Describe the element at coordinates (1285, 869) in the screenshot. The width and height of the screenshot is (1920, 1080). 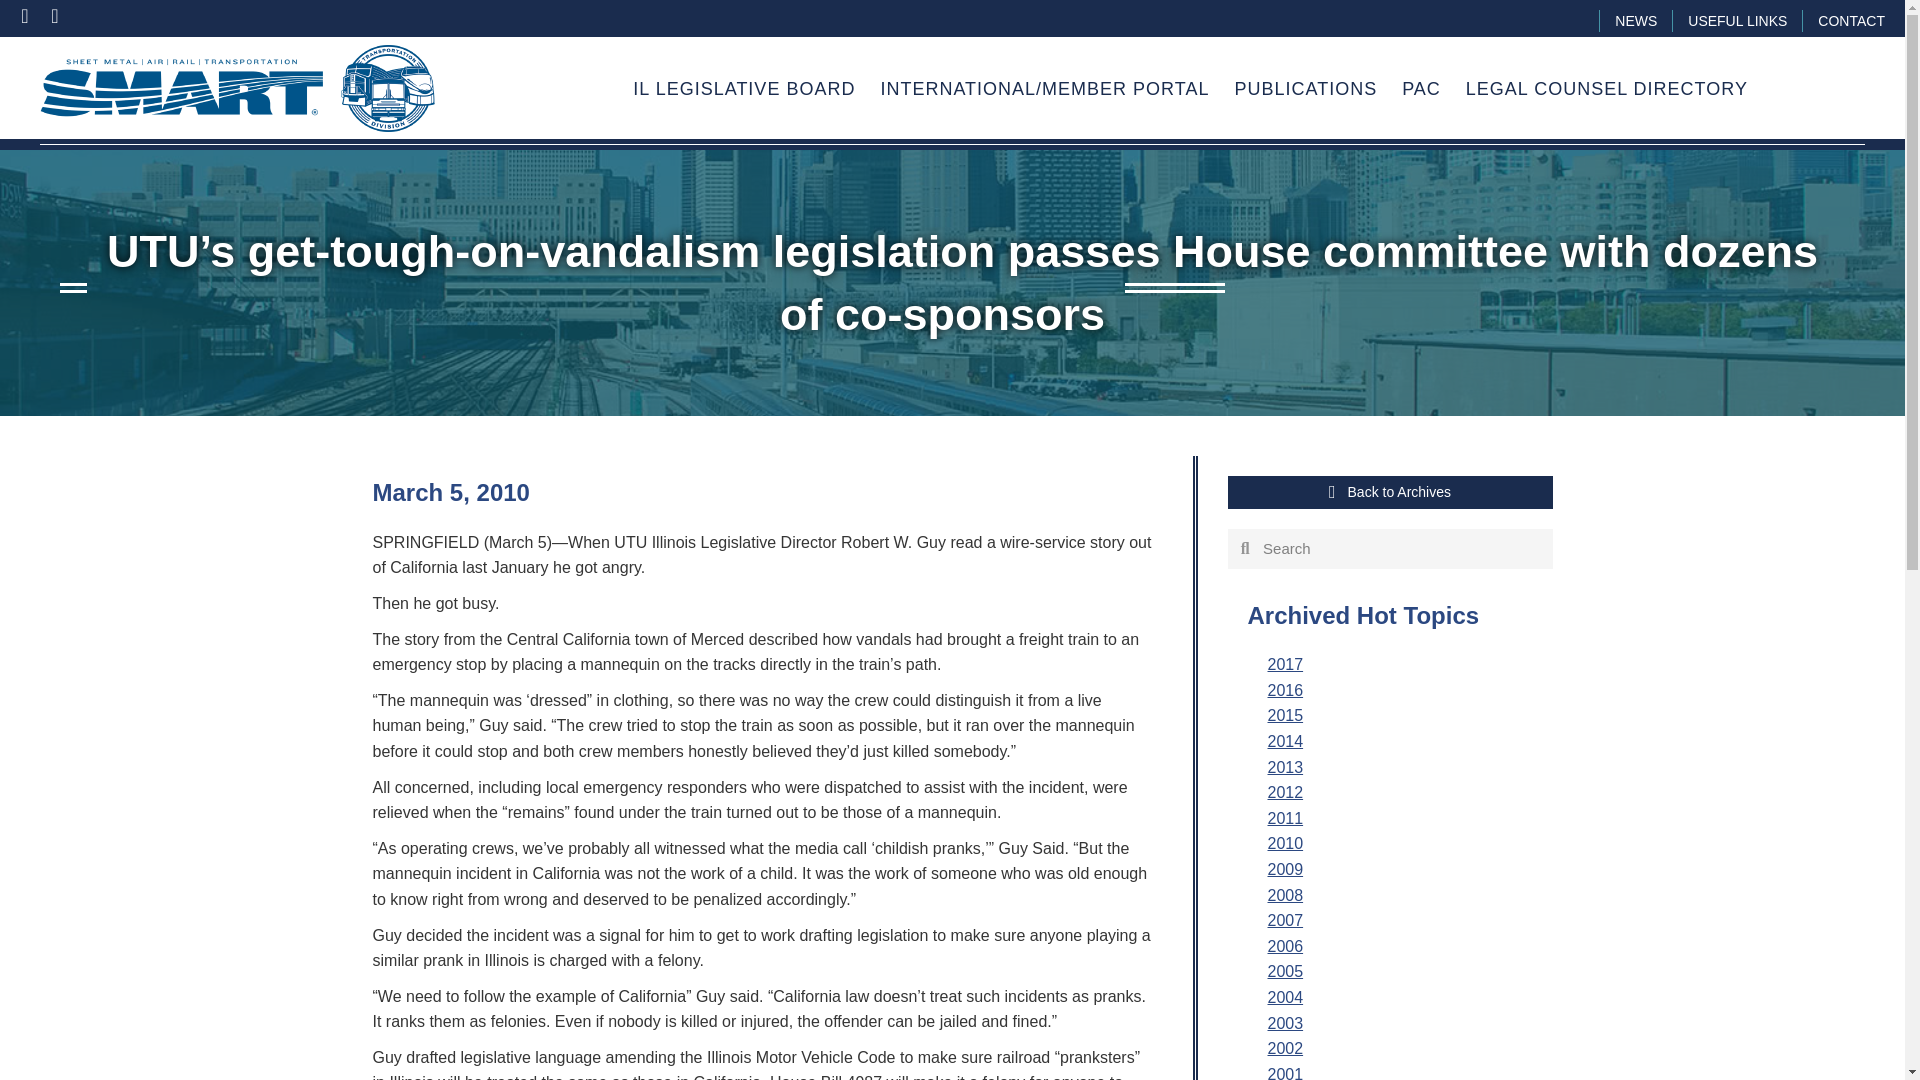
I see `2009` at that location.